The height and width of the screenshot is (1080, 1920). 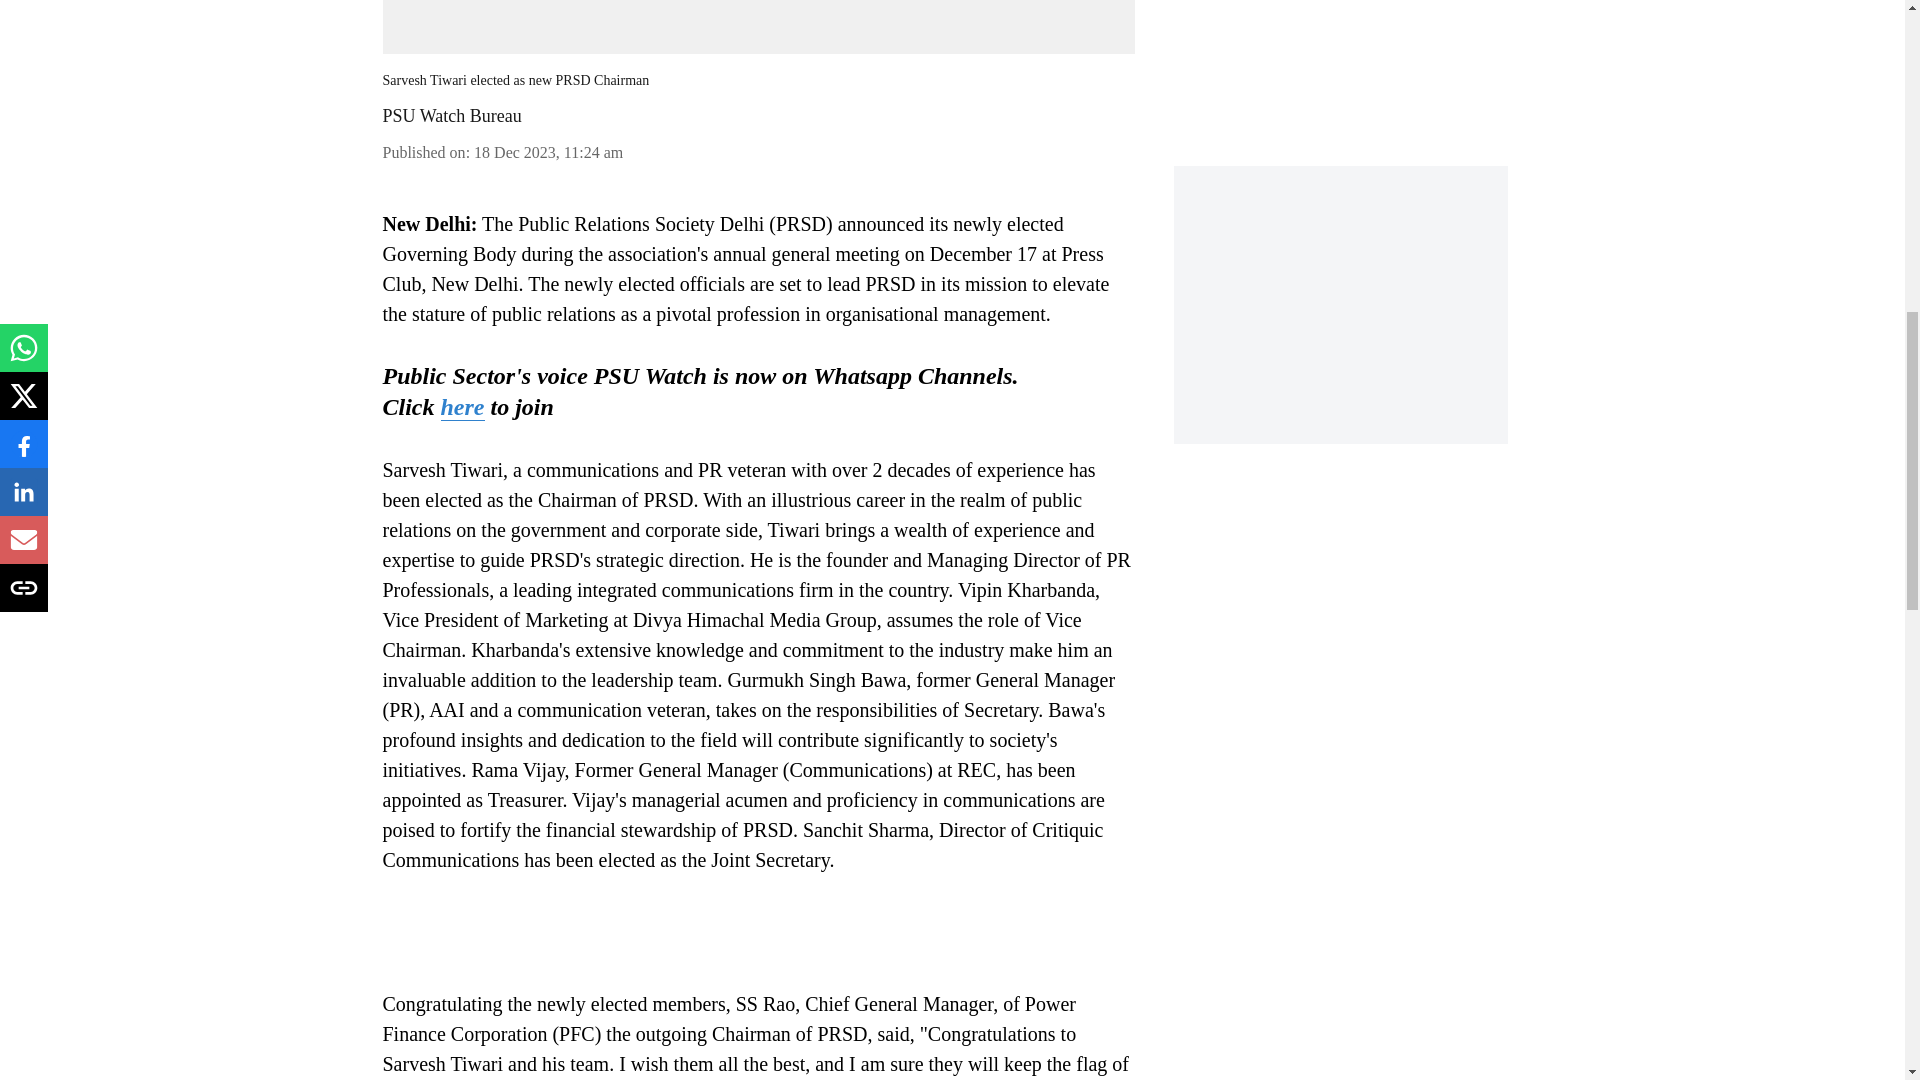 What do you see at coordinates (548, 152) in the screenshot?
I see `2023-12-18 11:24` at bounding box center [548, 152].